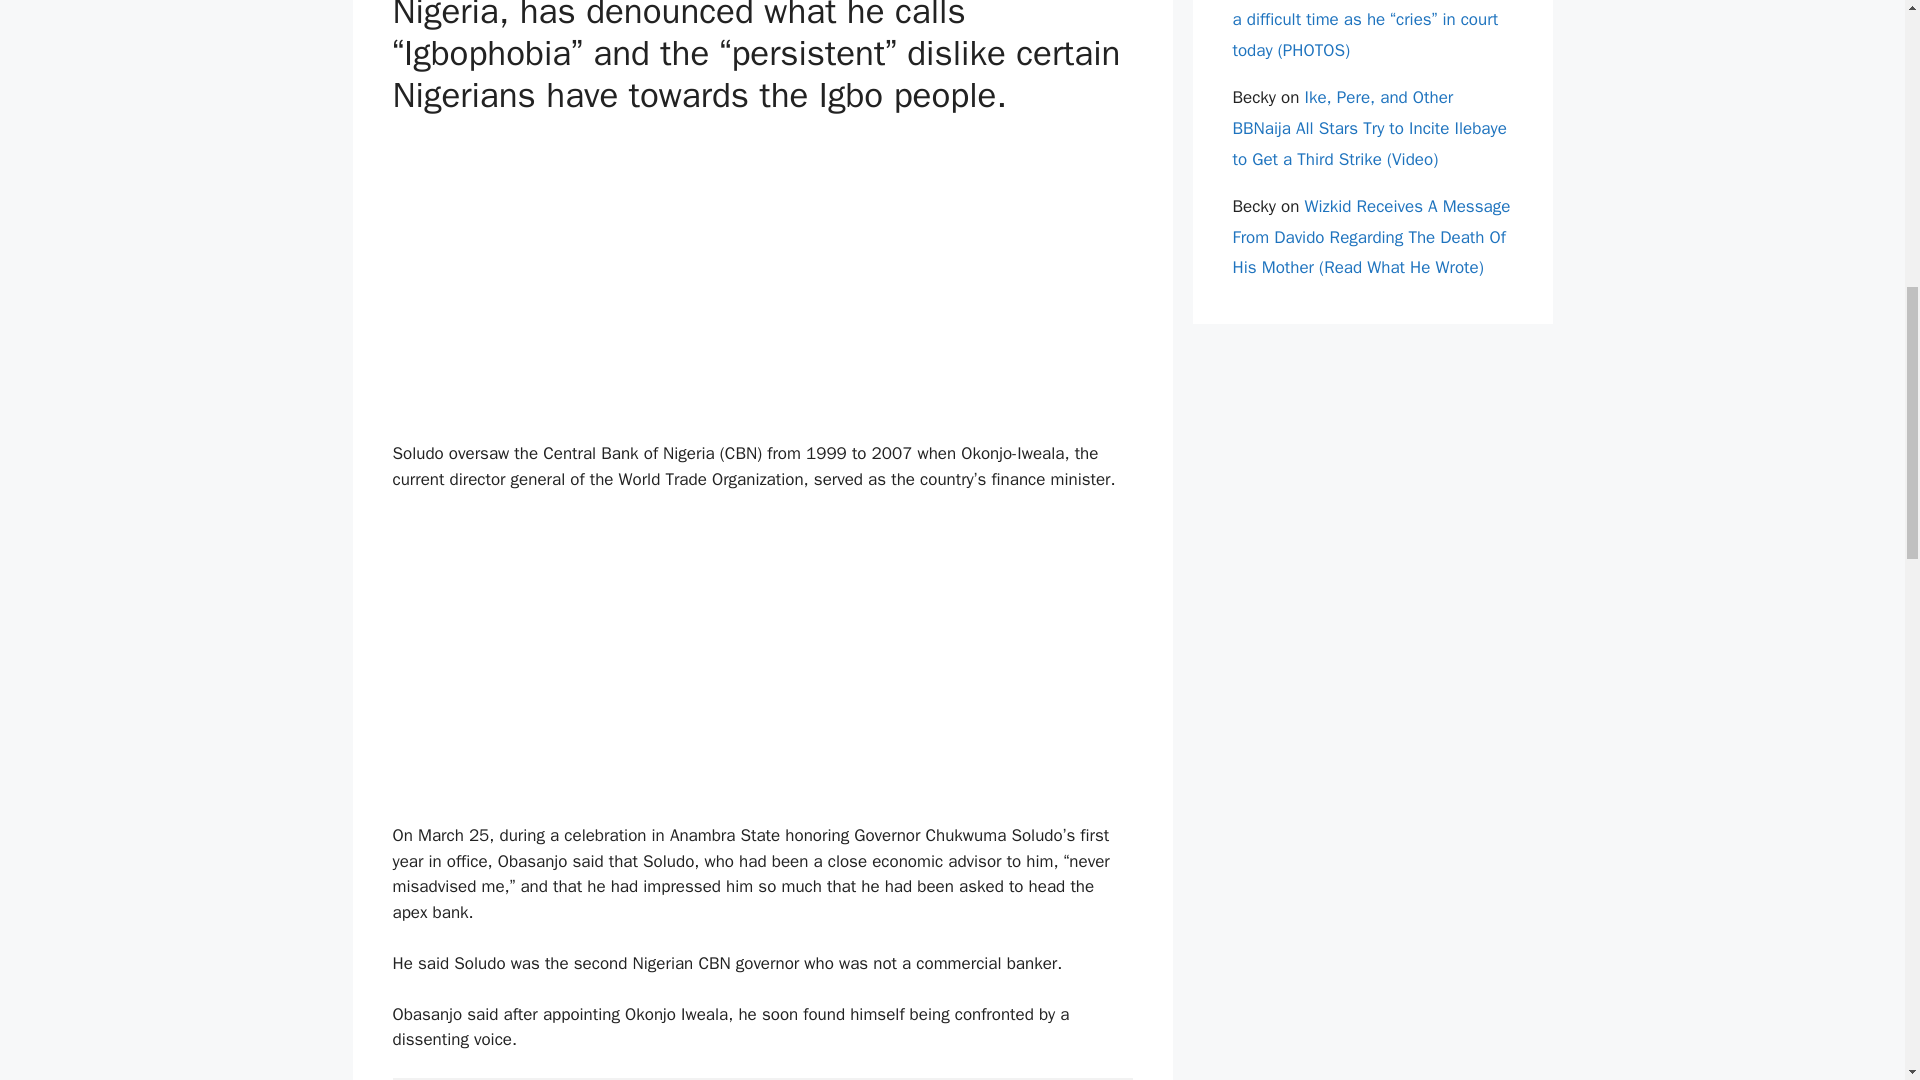 Image resolution: width=1920 pixels, height=1080 pixels. What do you see at coordinates (1044, 390) in the screenshot?
I see `Biography of Uba Sani, the incoming governor of Kaduna` at bounding box center [1044, 390].